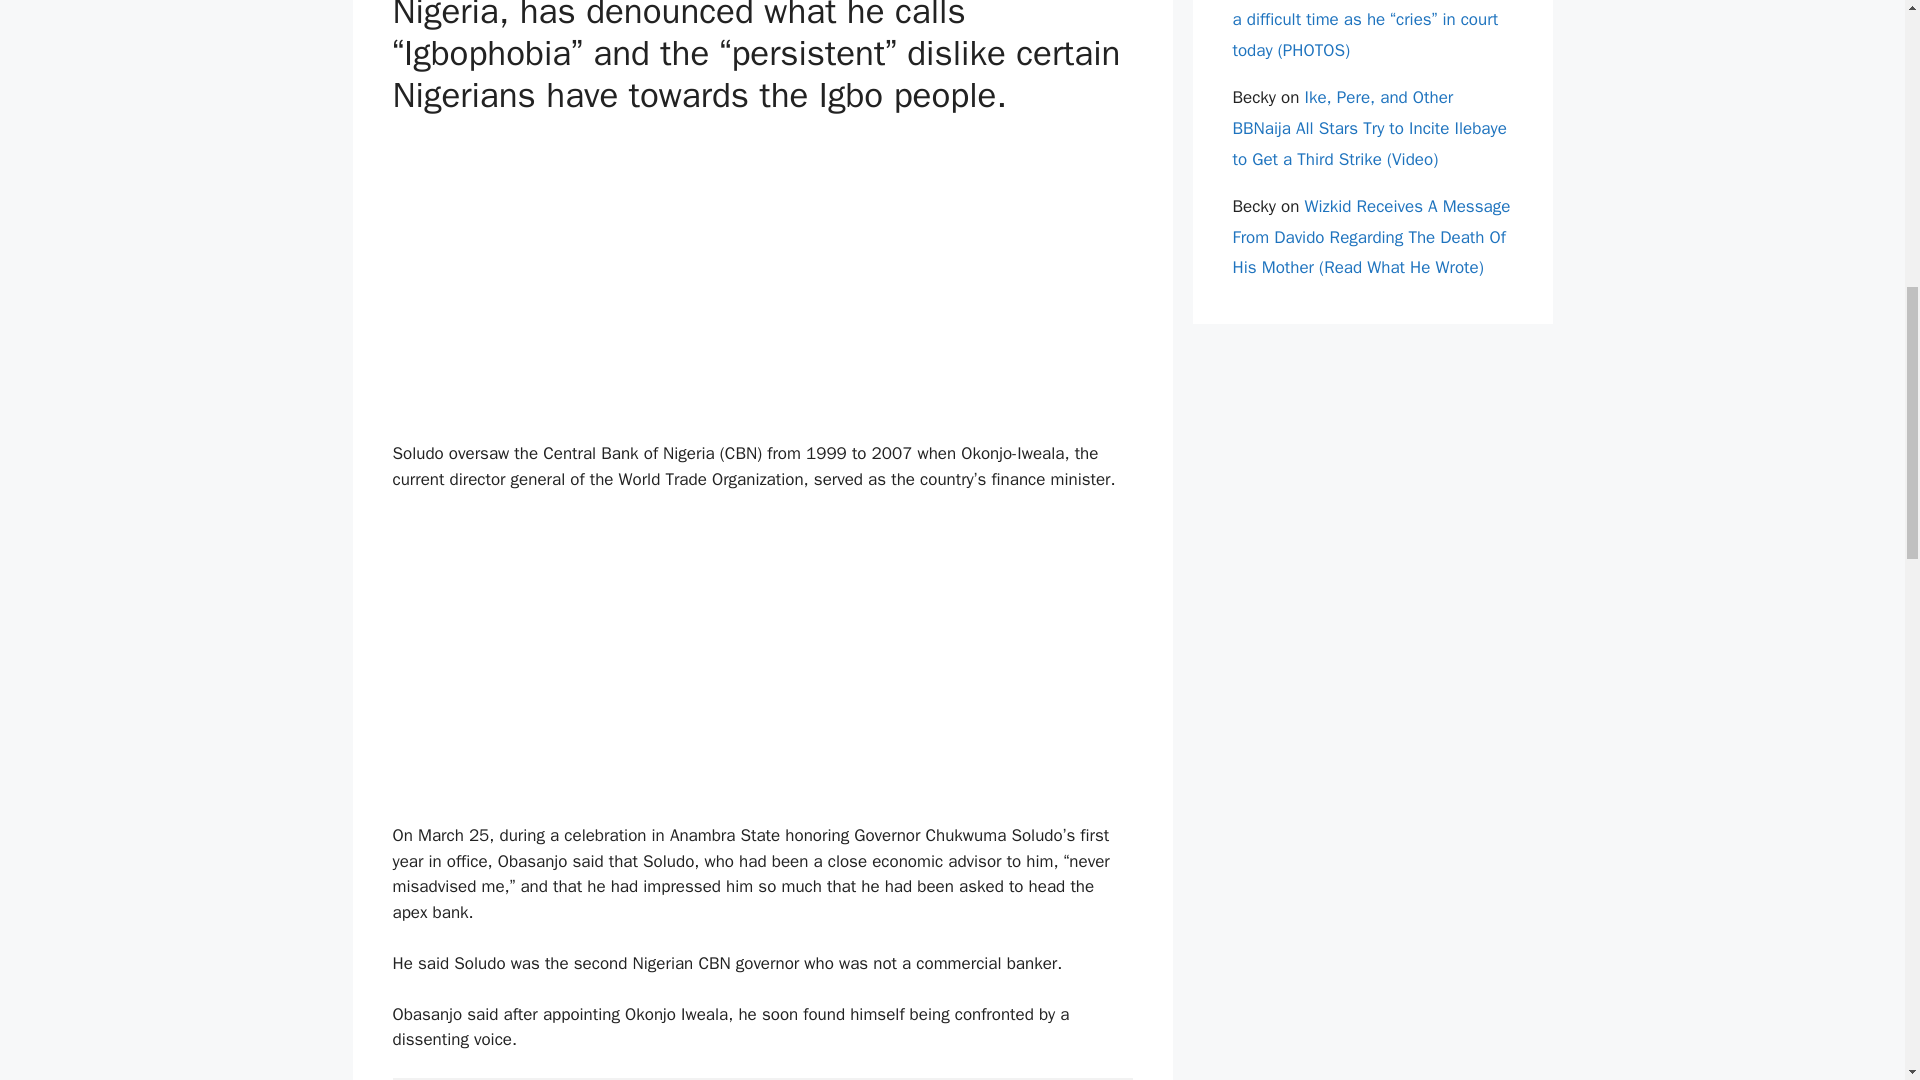 Image resolution: width=1920 pixels, height=1080 pixels. What do you see at coordinates (1044, 390) in the screenshot?
I see `Biography of Uba Sani, the incoming governor of Kaduna` at bounding box center [1044, 390].